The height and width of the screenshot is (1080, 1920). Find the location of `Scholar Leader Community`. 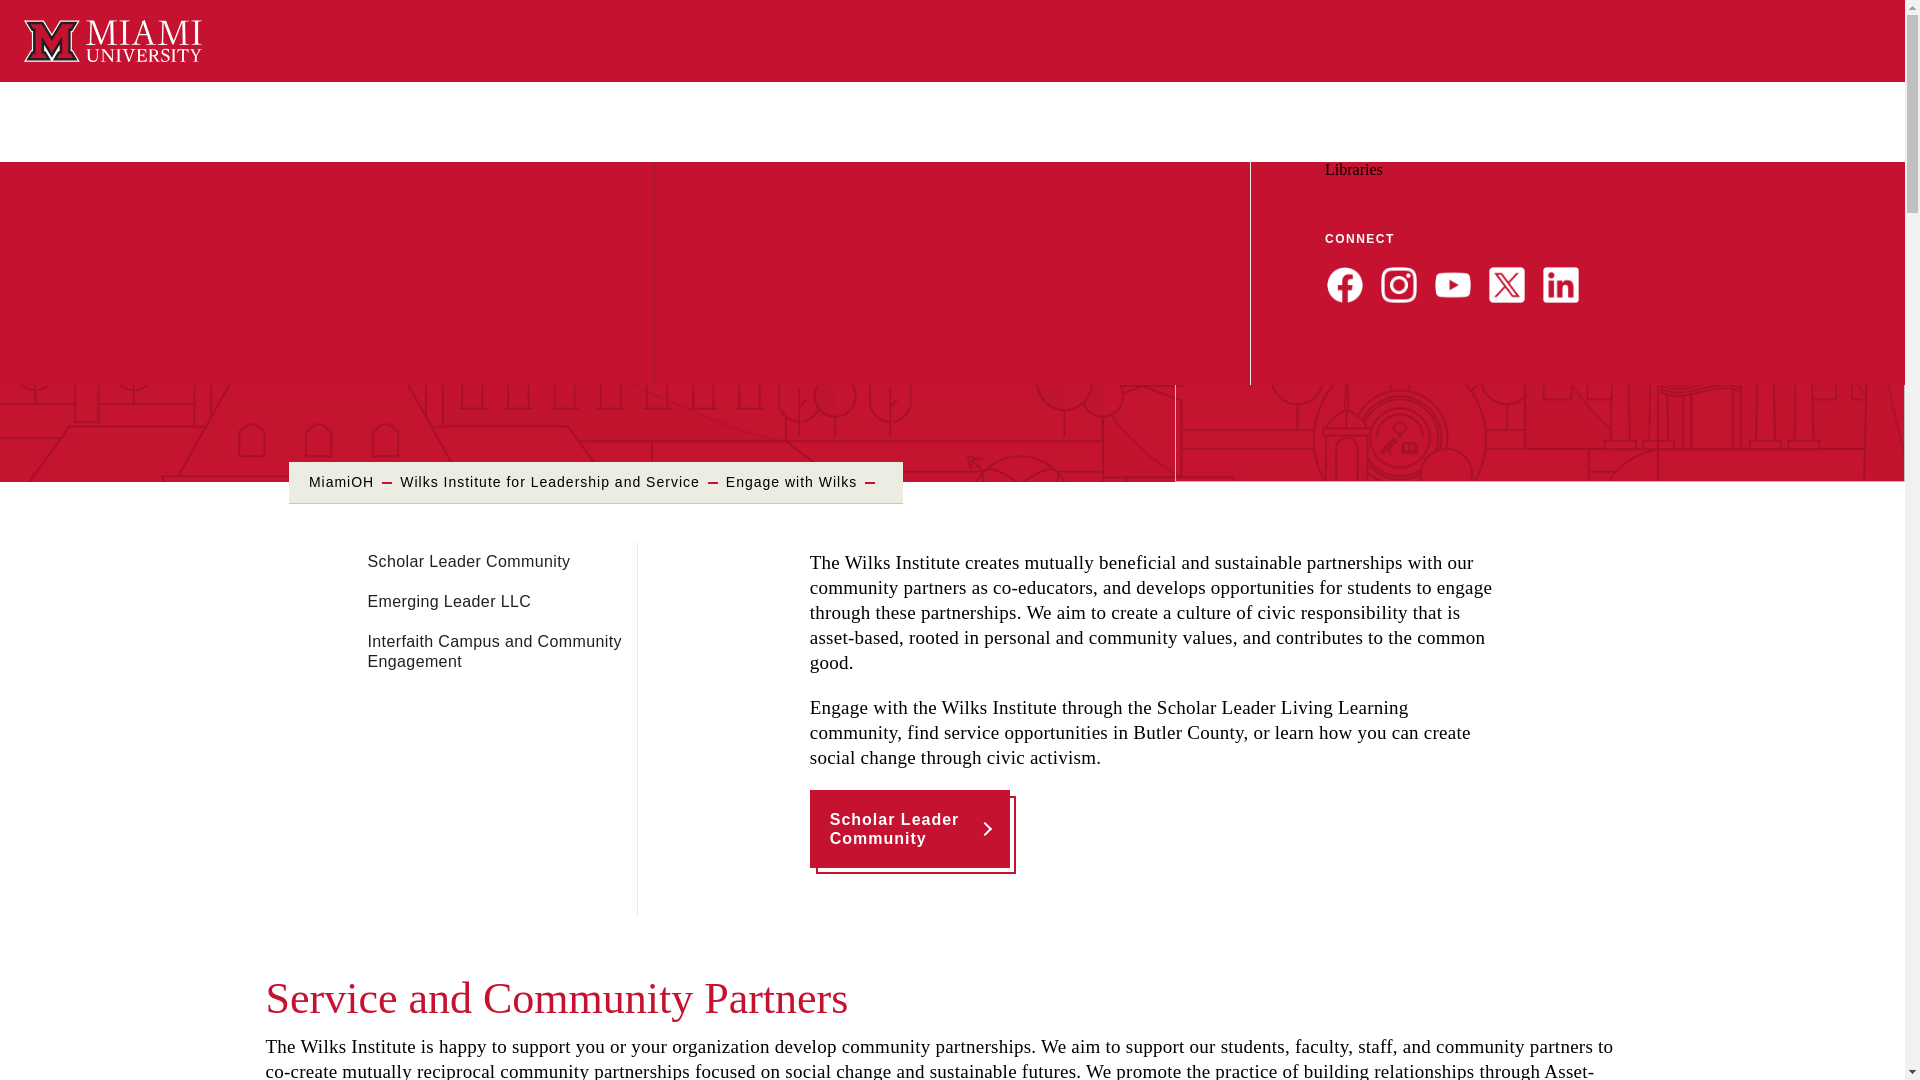

Scholar Leader Community is located at coordinates (910, 828).